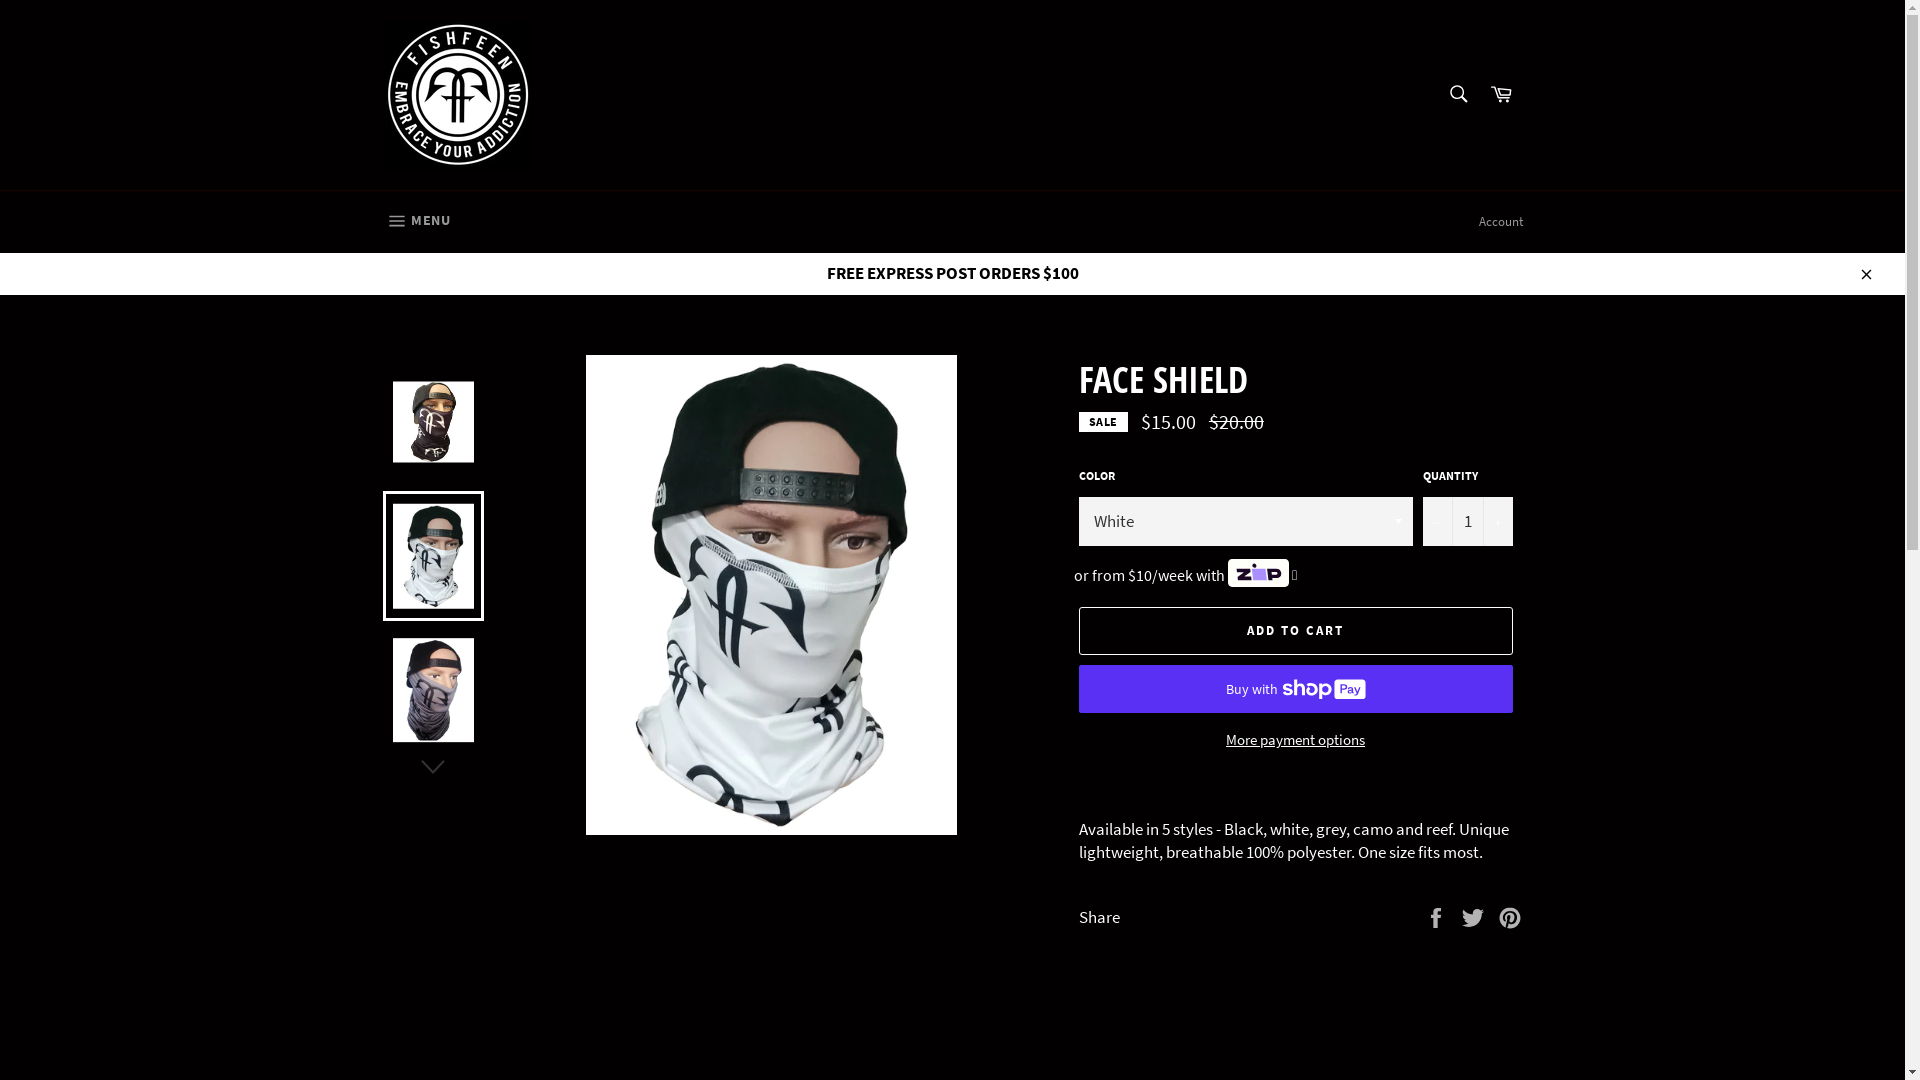 The height and width of the screenshot is (1080, 1920). I want to click on Cart, so click(1501, 94).